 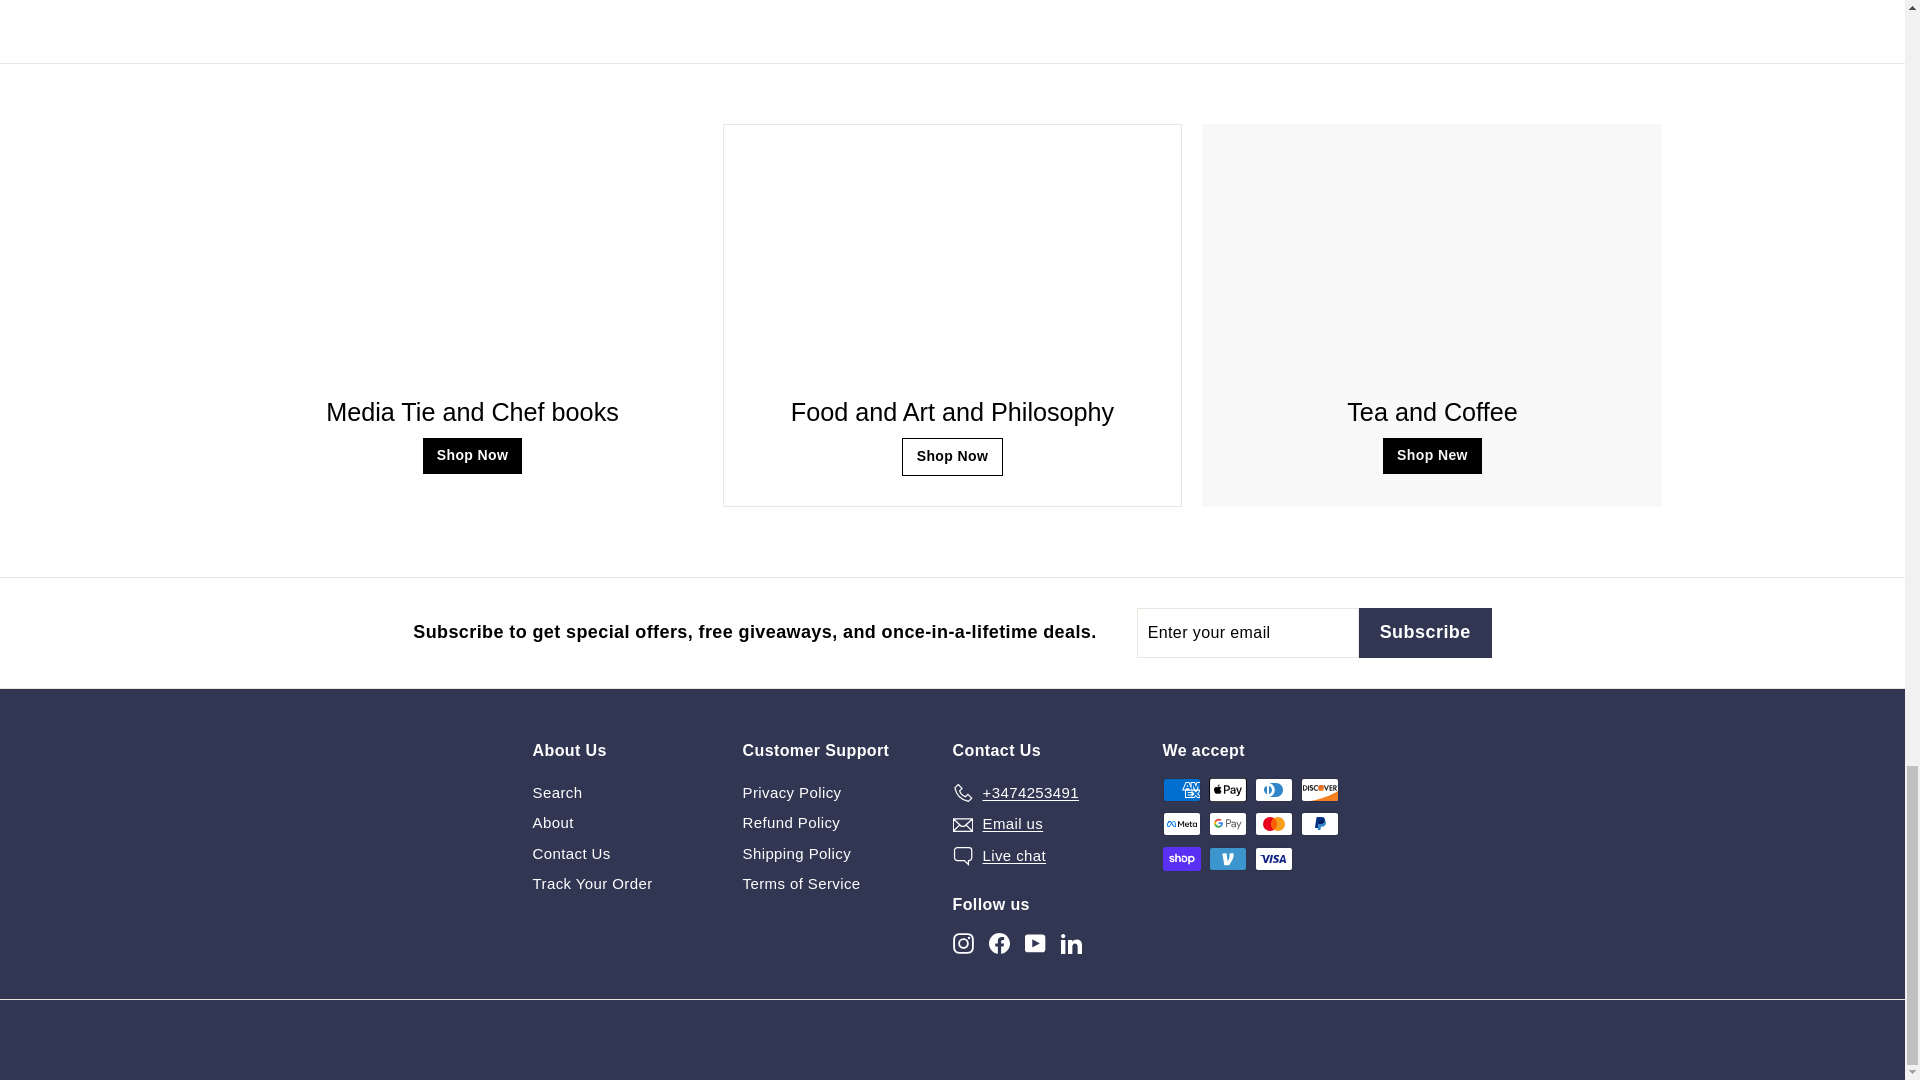 I want to click on Diners Club, so click(x=1272, y=790).